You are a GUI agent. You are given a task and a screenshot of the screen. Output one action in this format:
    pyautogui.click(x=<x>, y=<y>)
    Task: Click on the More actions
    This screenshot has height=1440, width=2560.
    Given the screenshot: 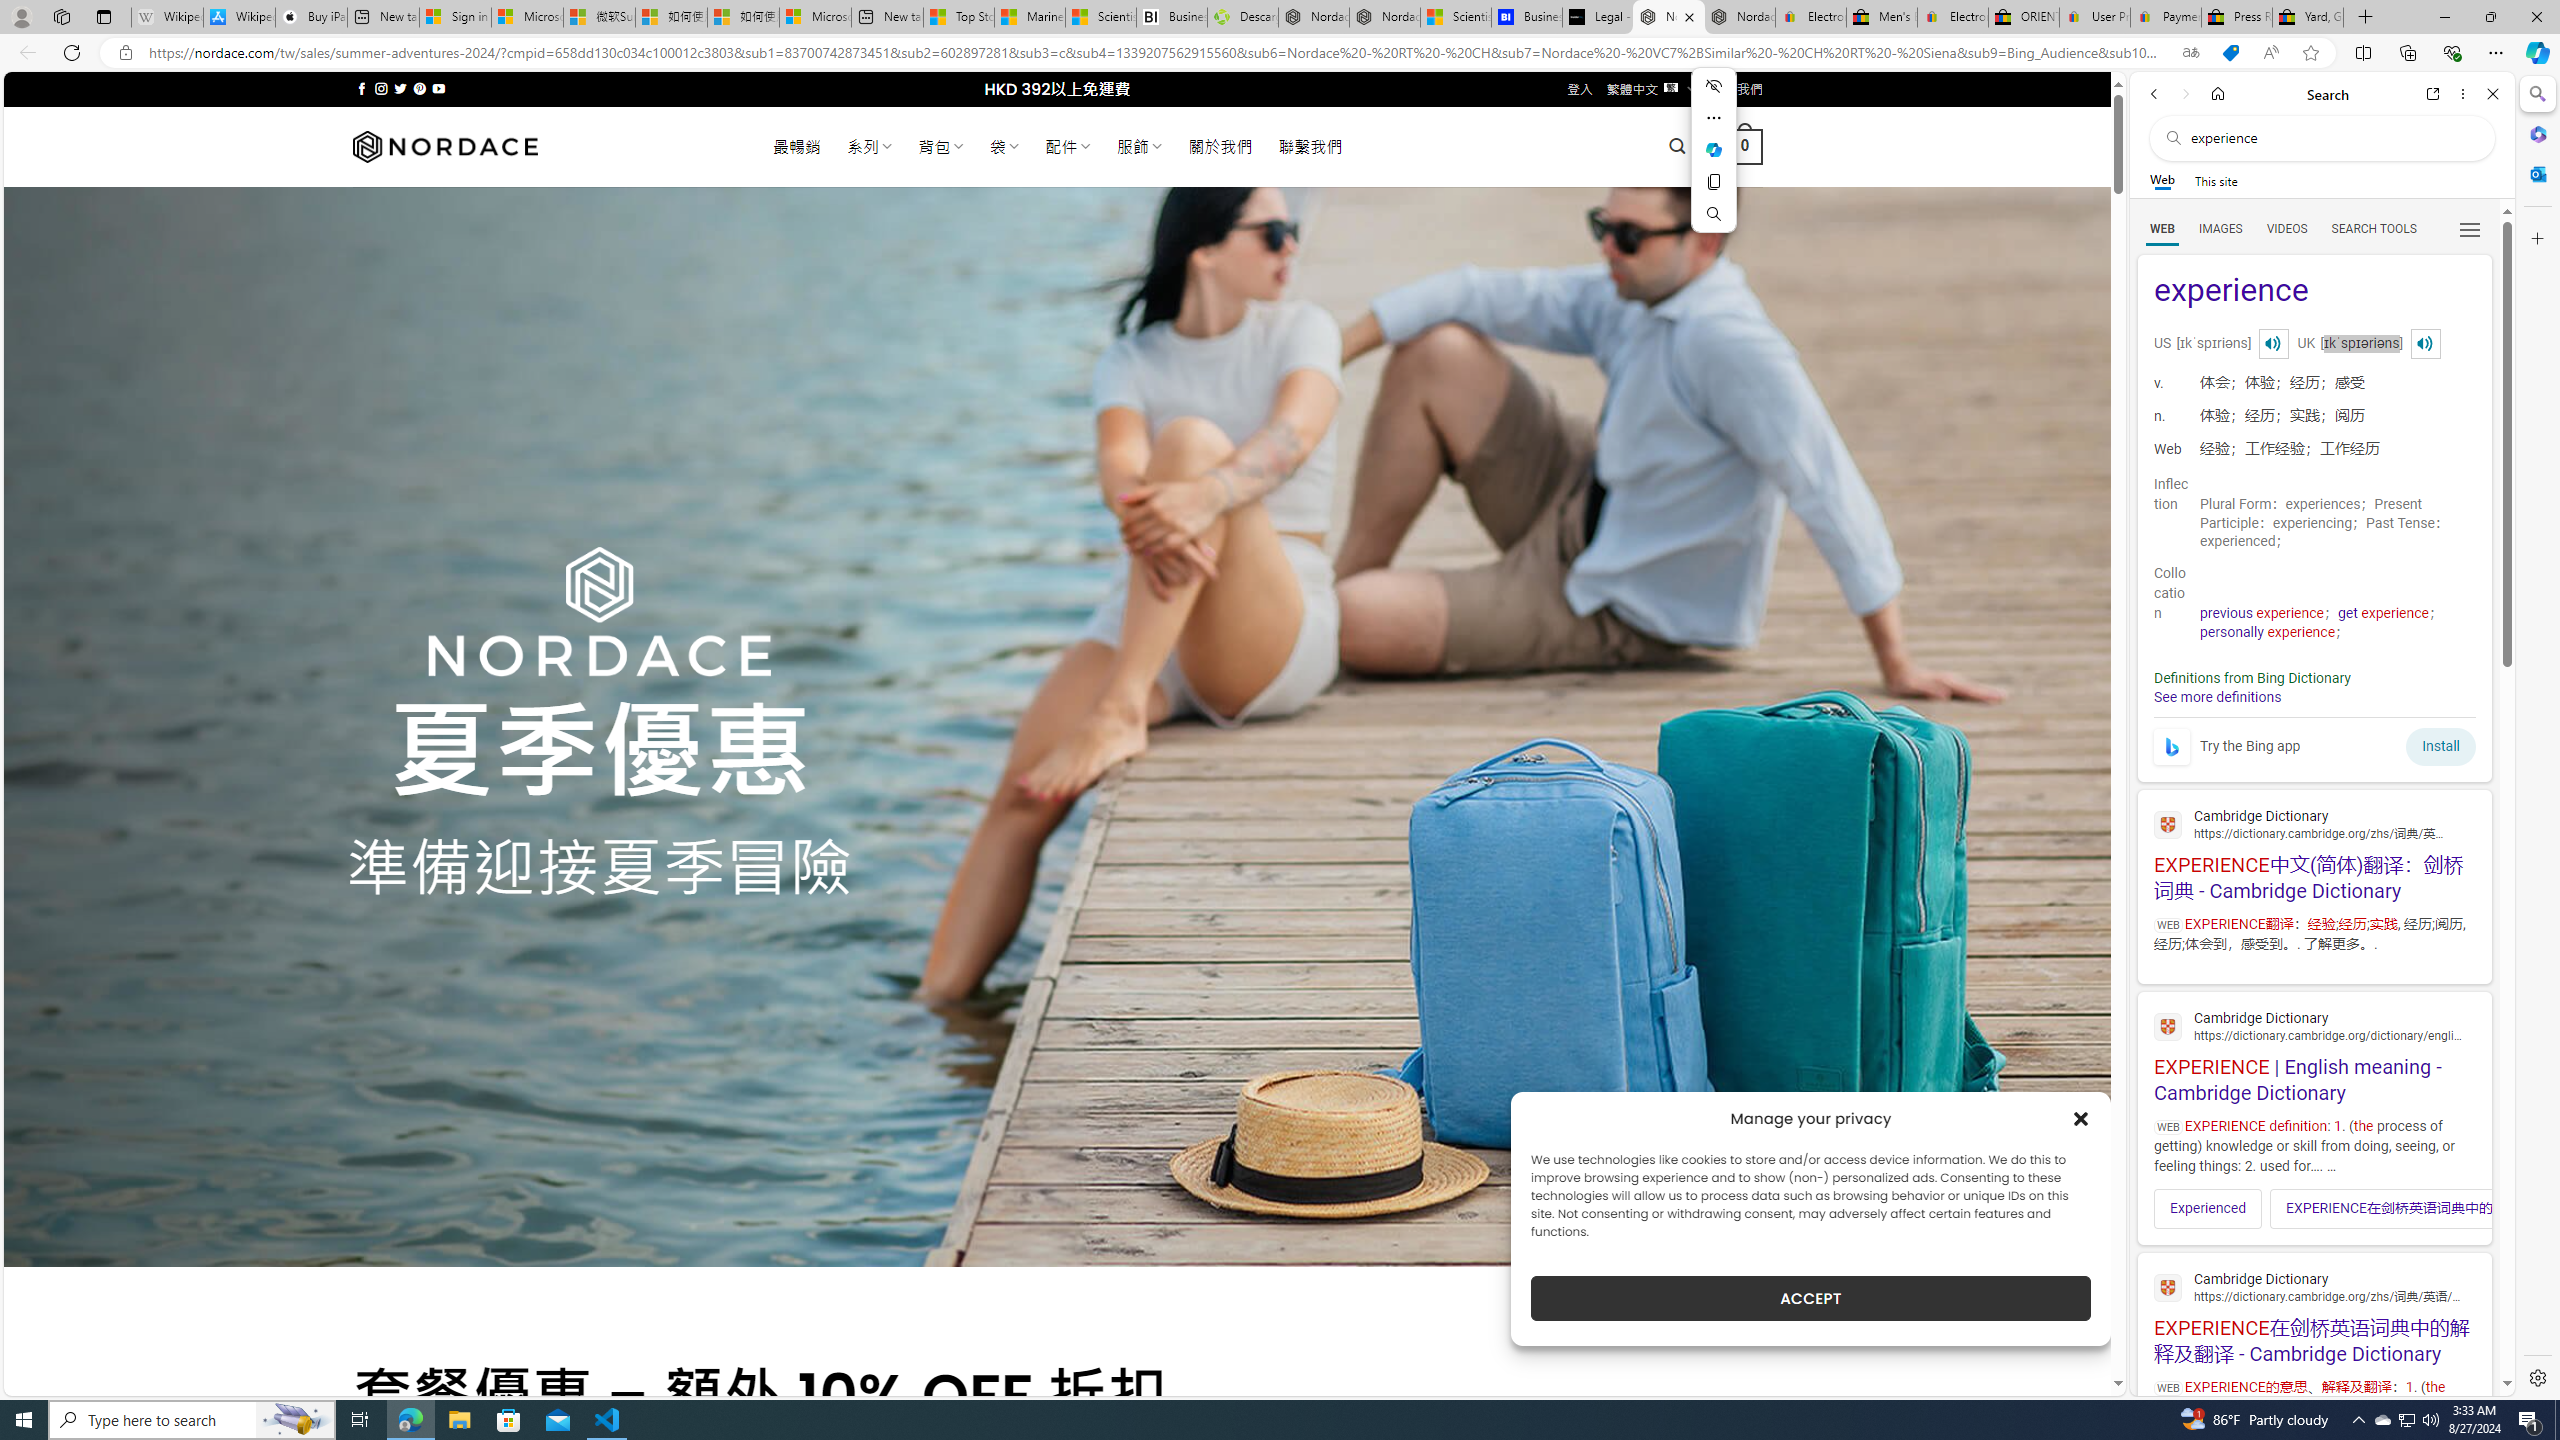 What is the action you would take?
    pyautogui.click(x=1714, y=118)
    